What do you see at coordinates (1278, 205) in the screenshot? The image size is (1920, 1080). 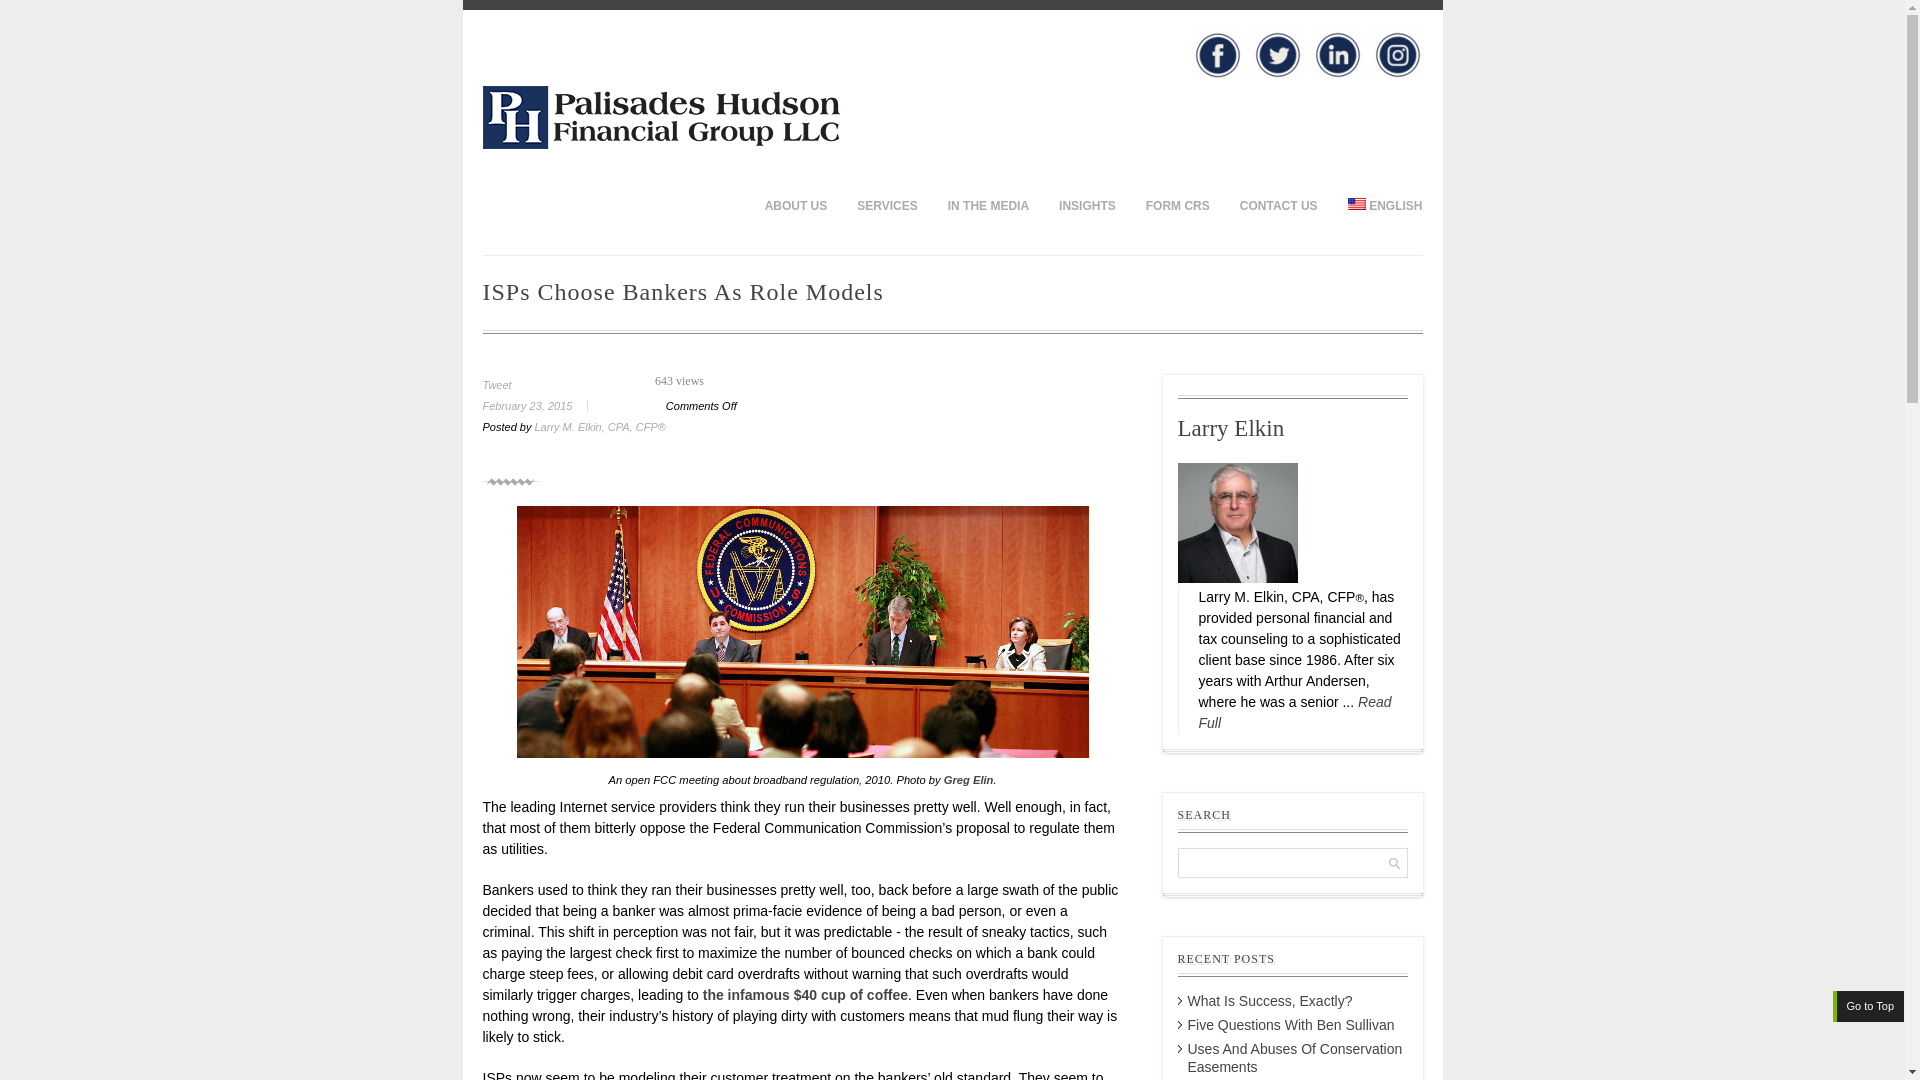 I see `CONTACT US` at bounding box center [1278, 205].